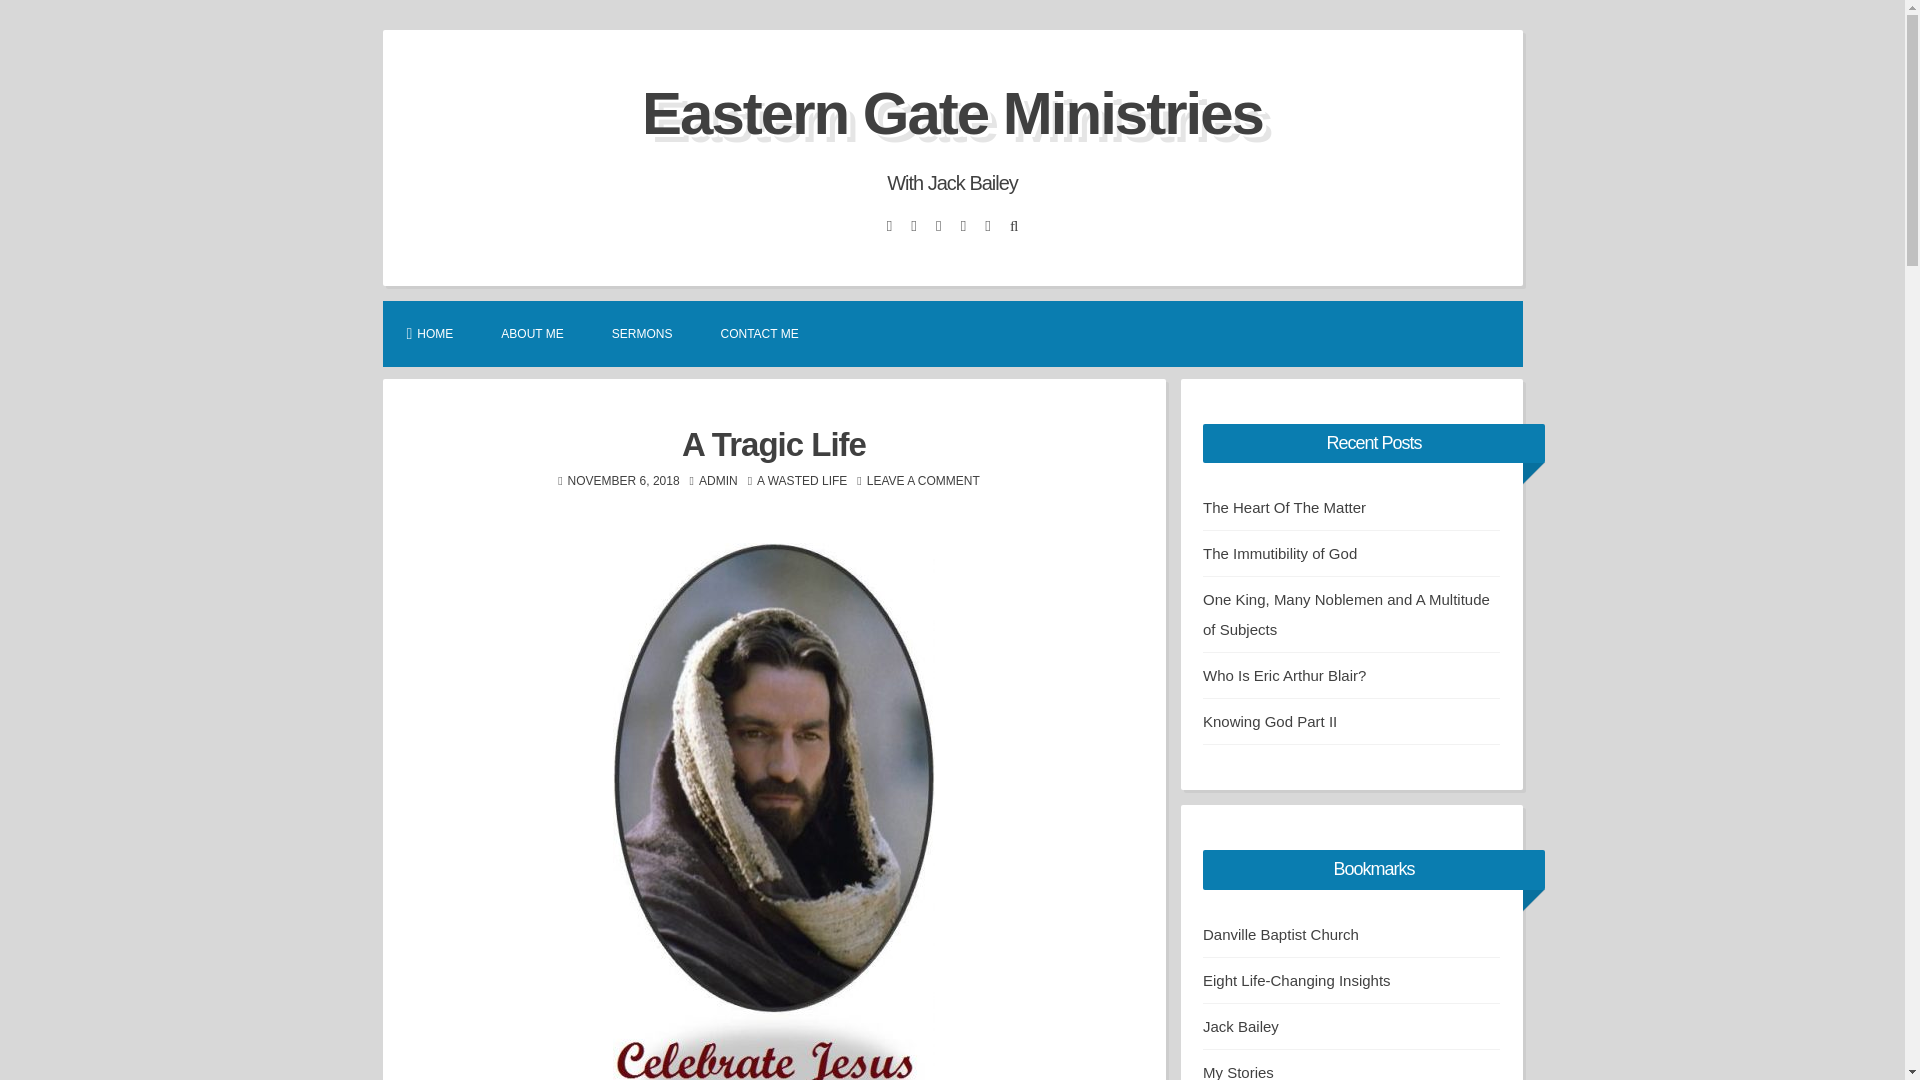 This screenshot has width=1920, height=1080. What do you see at coordinates (1346, 614) in the screenshot?
I see `One King, Many Noblemen and A Multitude of Subjects` at bounding box center [1346, 614].